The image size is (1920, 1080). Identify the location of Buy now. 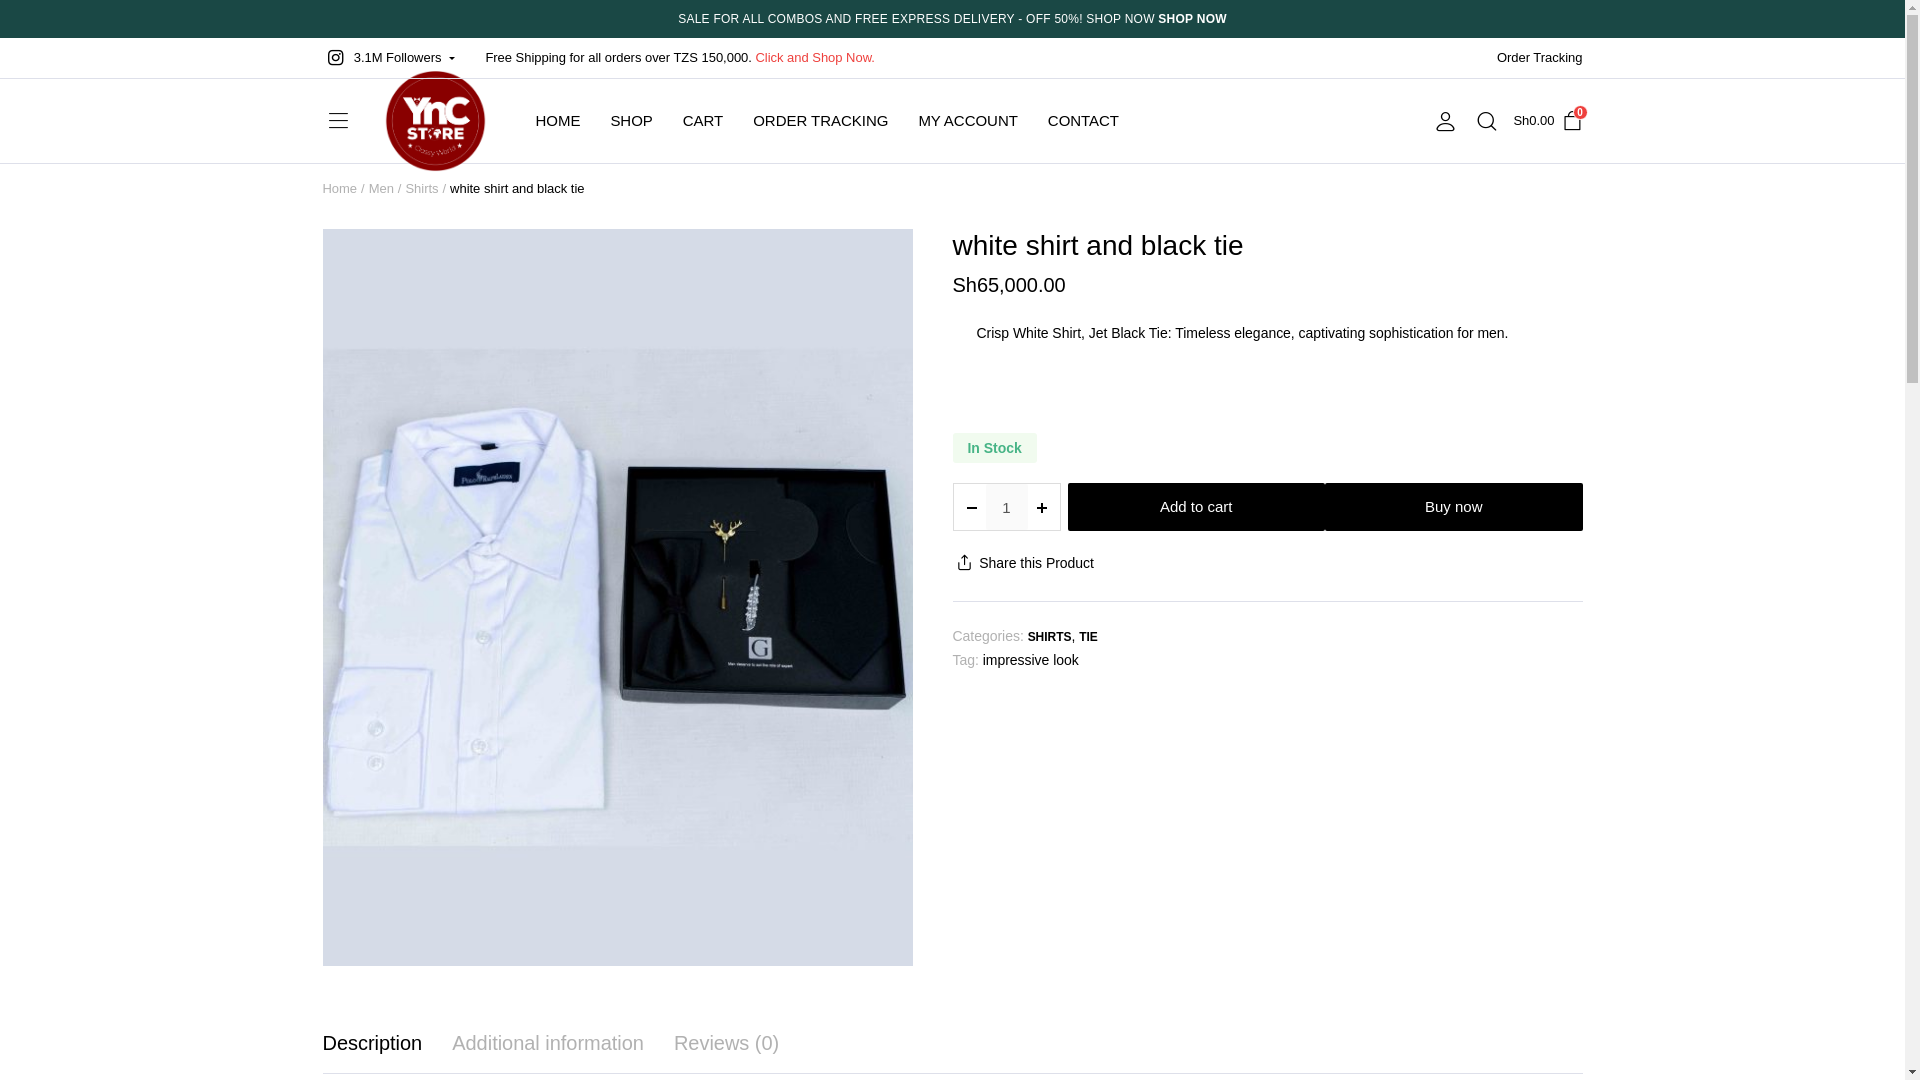
(1453, 506).